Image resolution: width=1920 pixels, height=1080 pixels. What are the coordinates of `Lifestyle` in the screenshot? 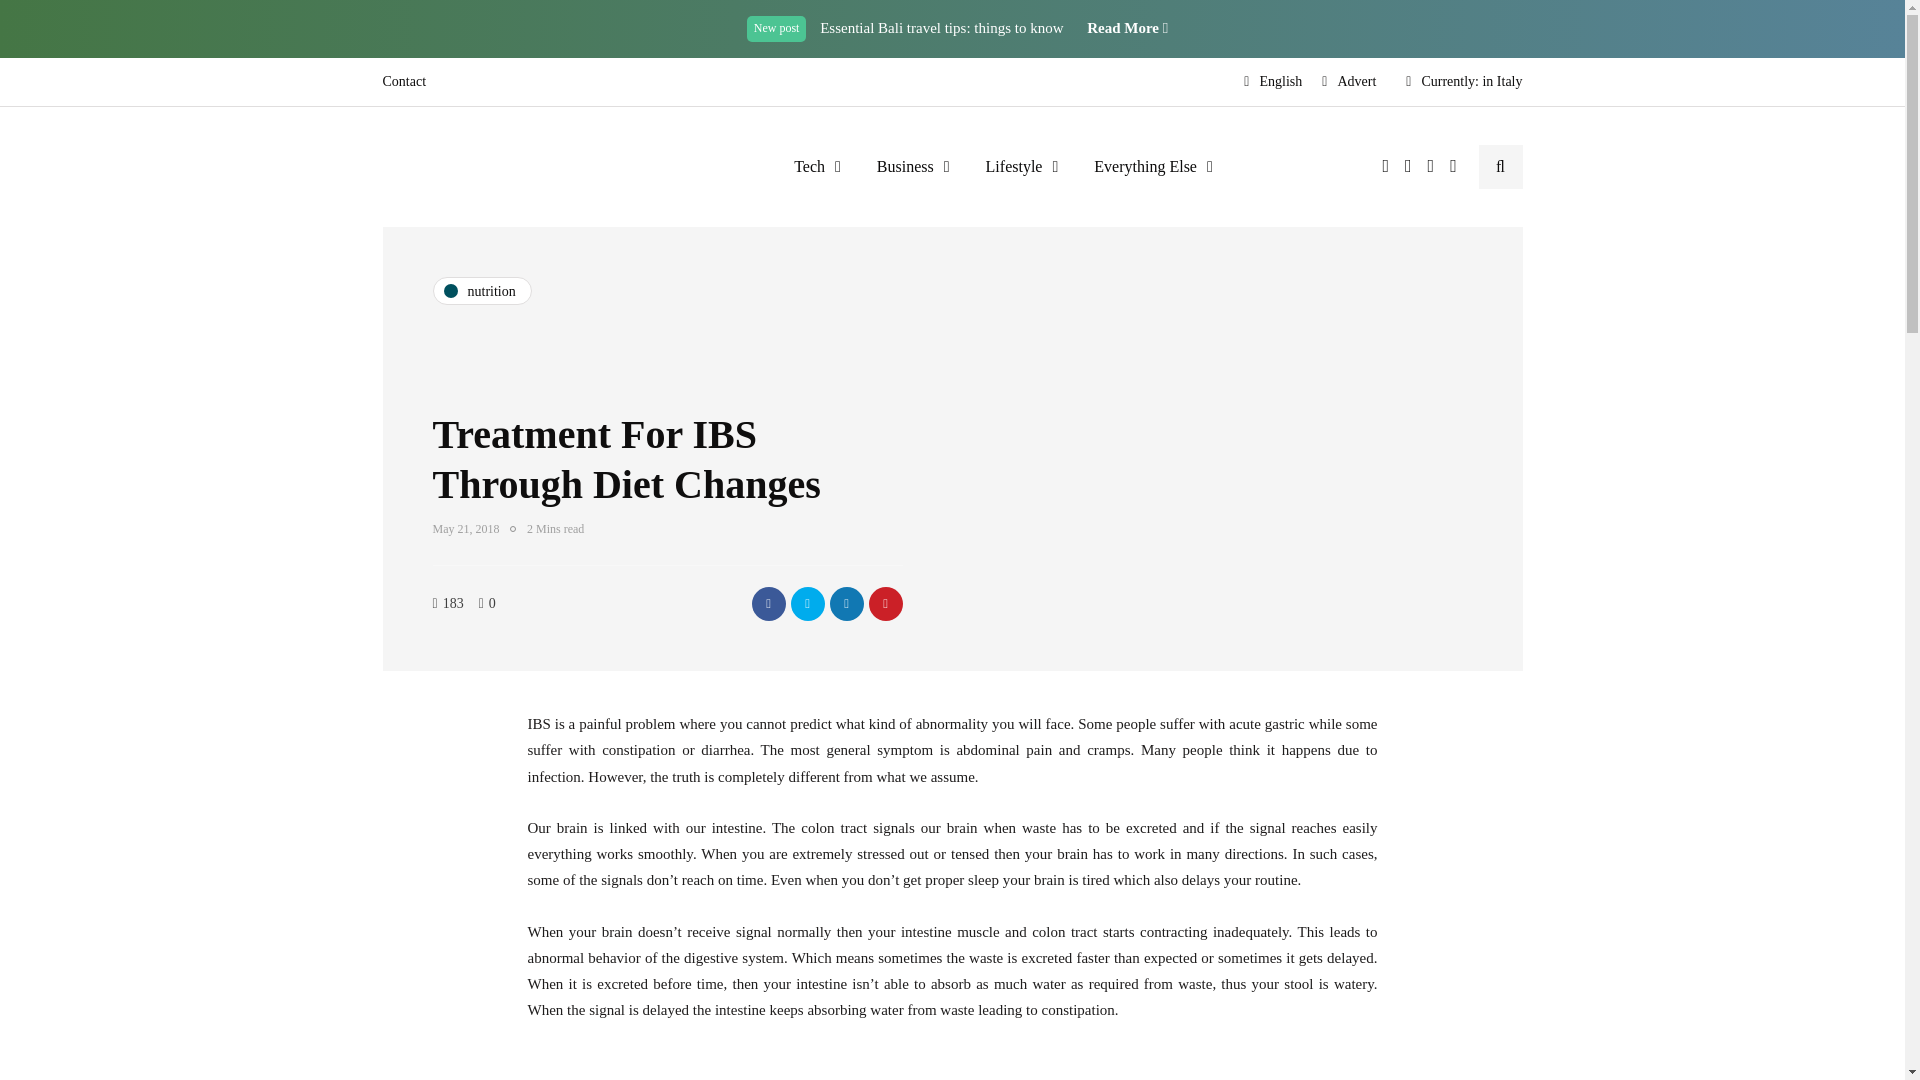 It's located at (1022, 166).